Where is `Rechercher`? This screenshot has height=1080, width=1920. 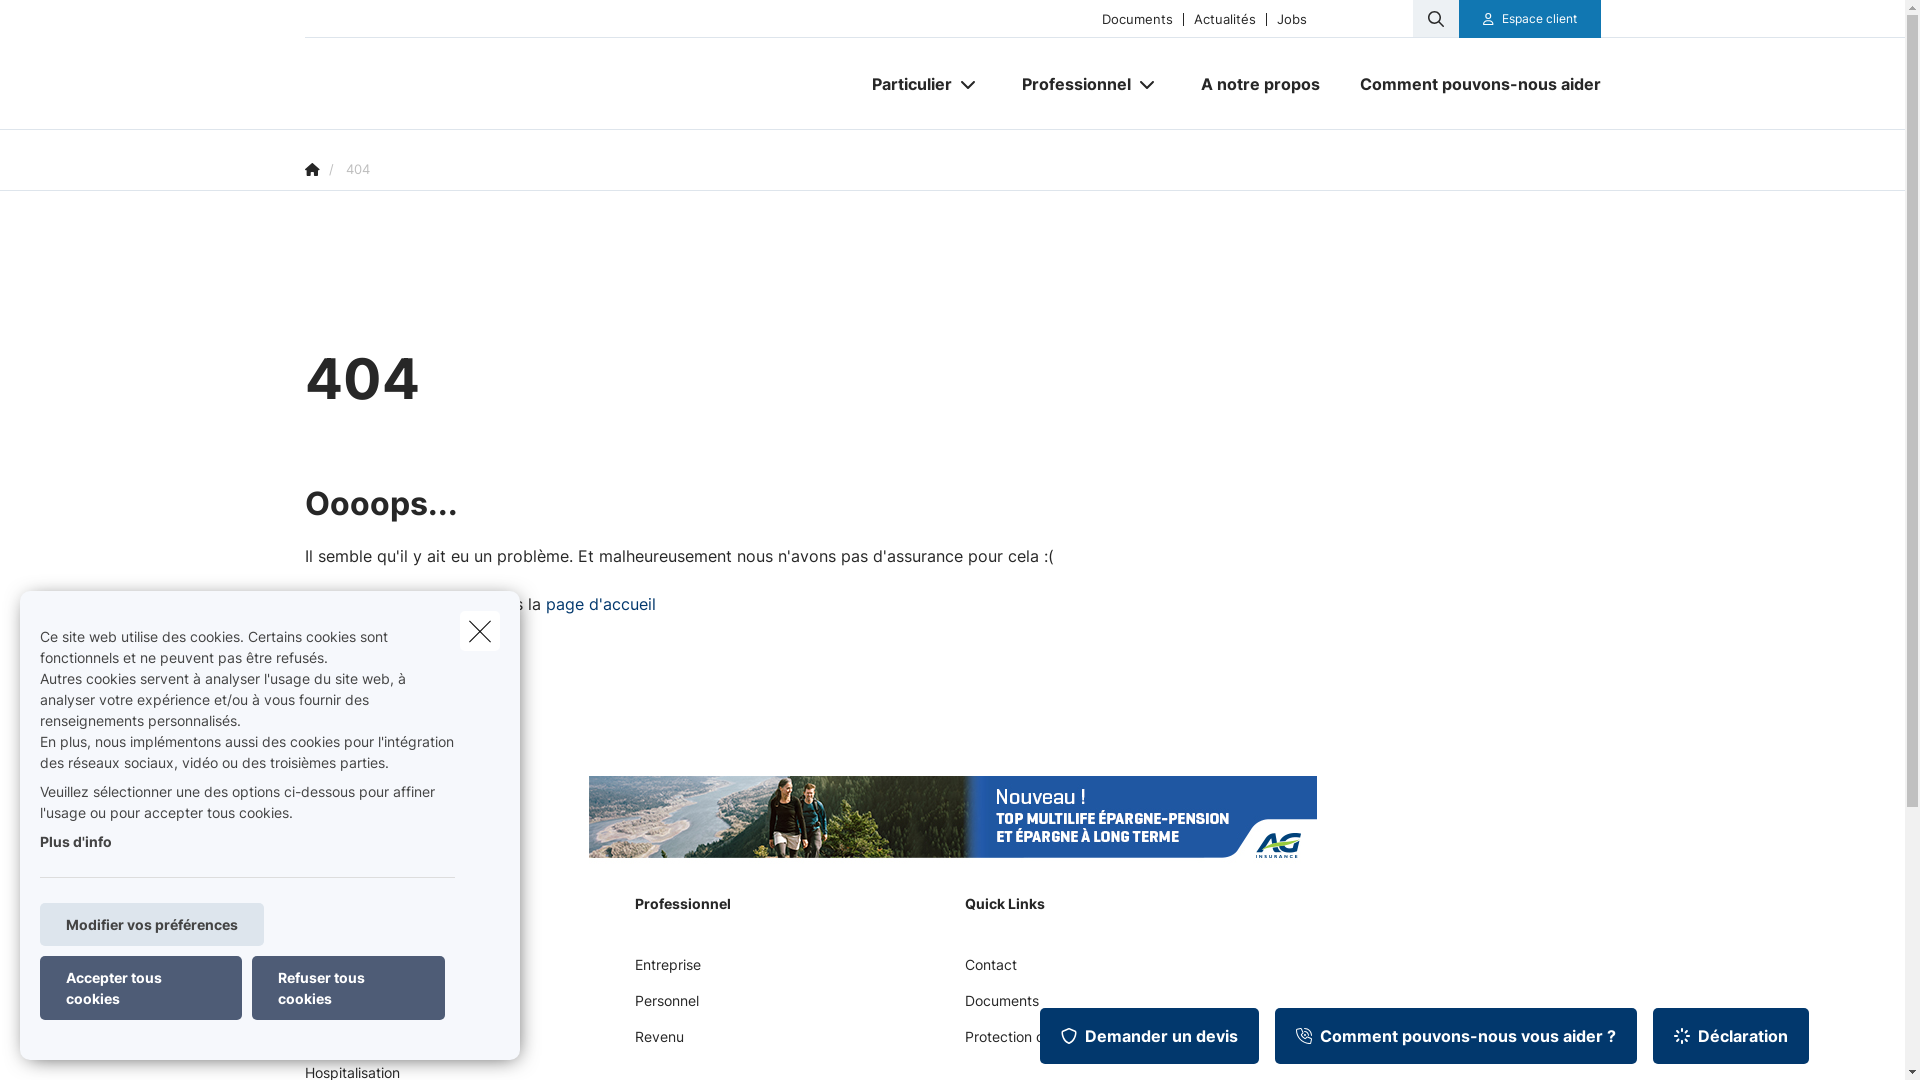 Rechercher is located at coordinates (72, 24).